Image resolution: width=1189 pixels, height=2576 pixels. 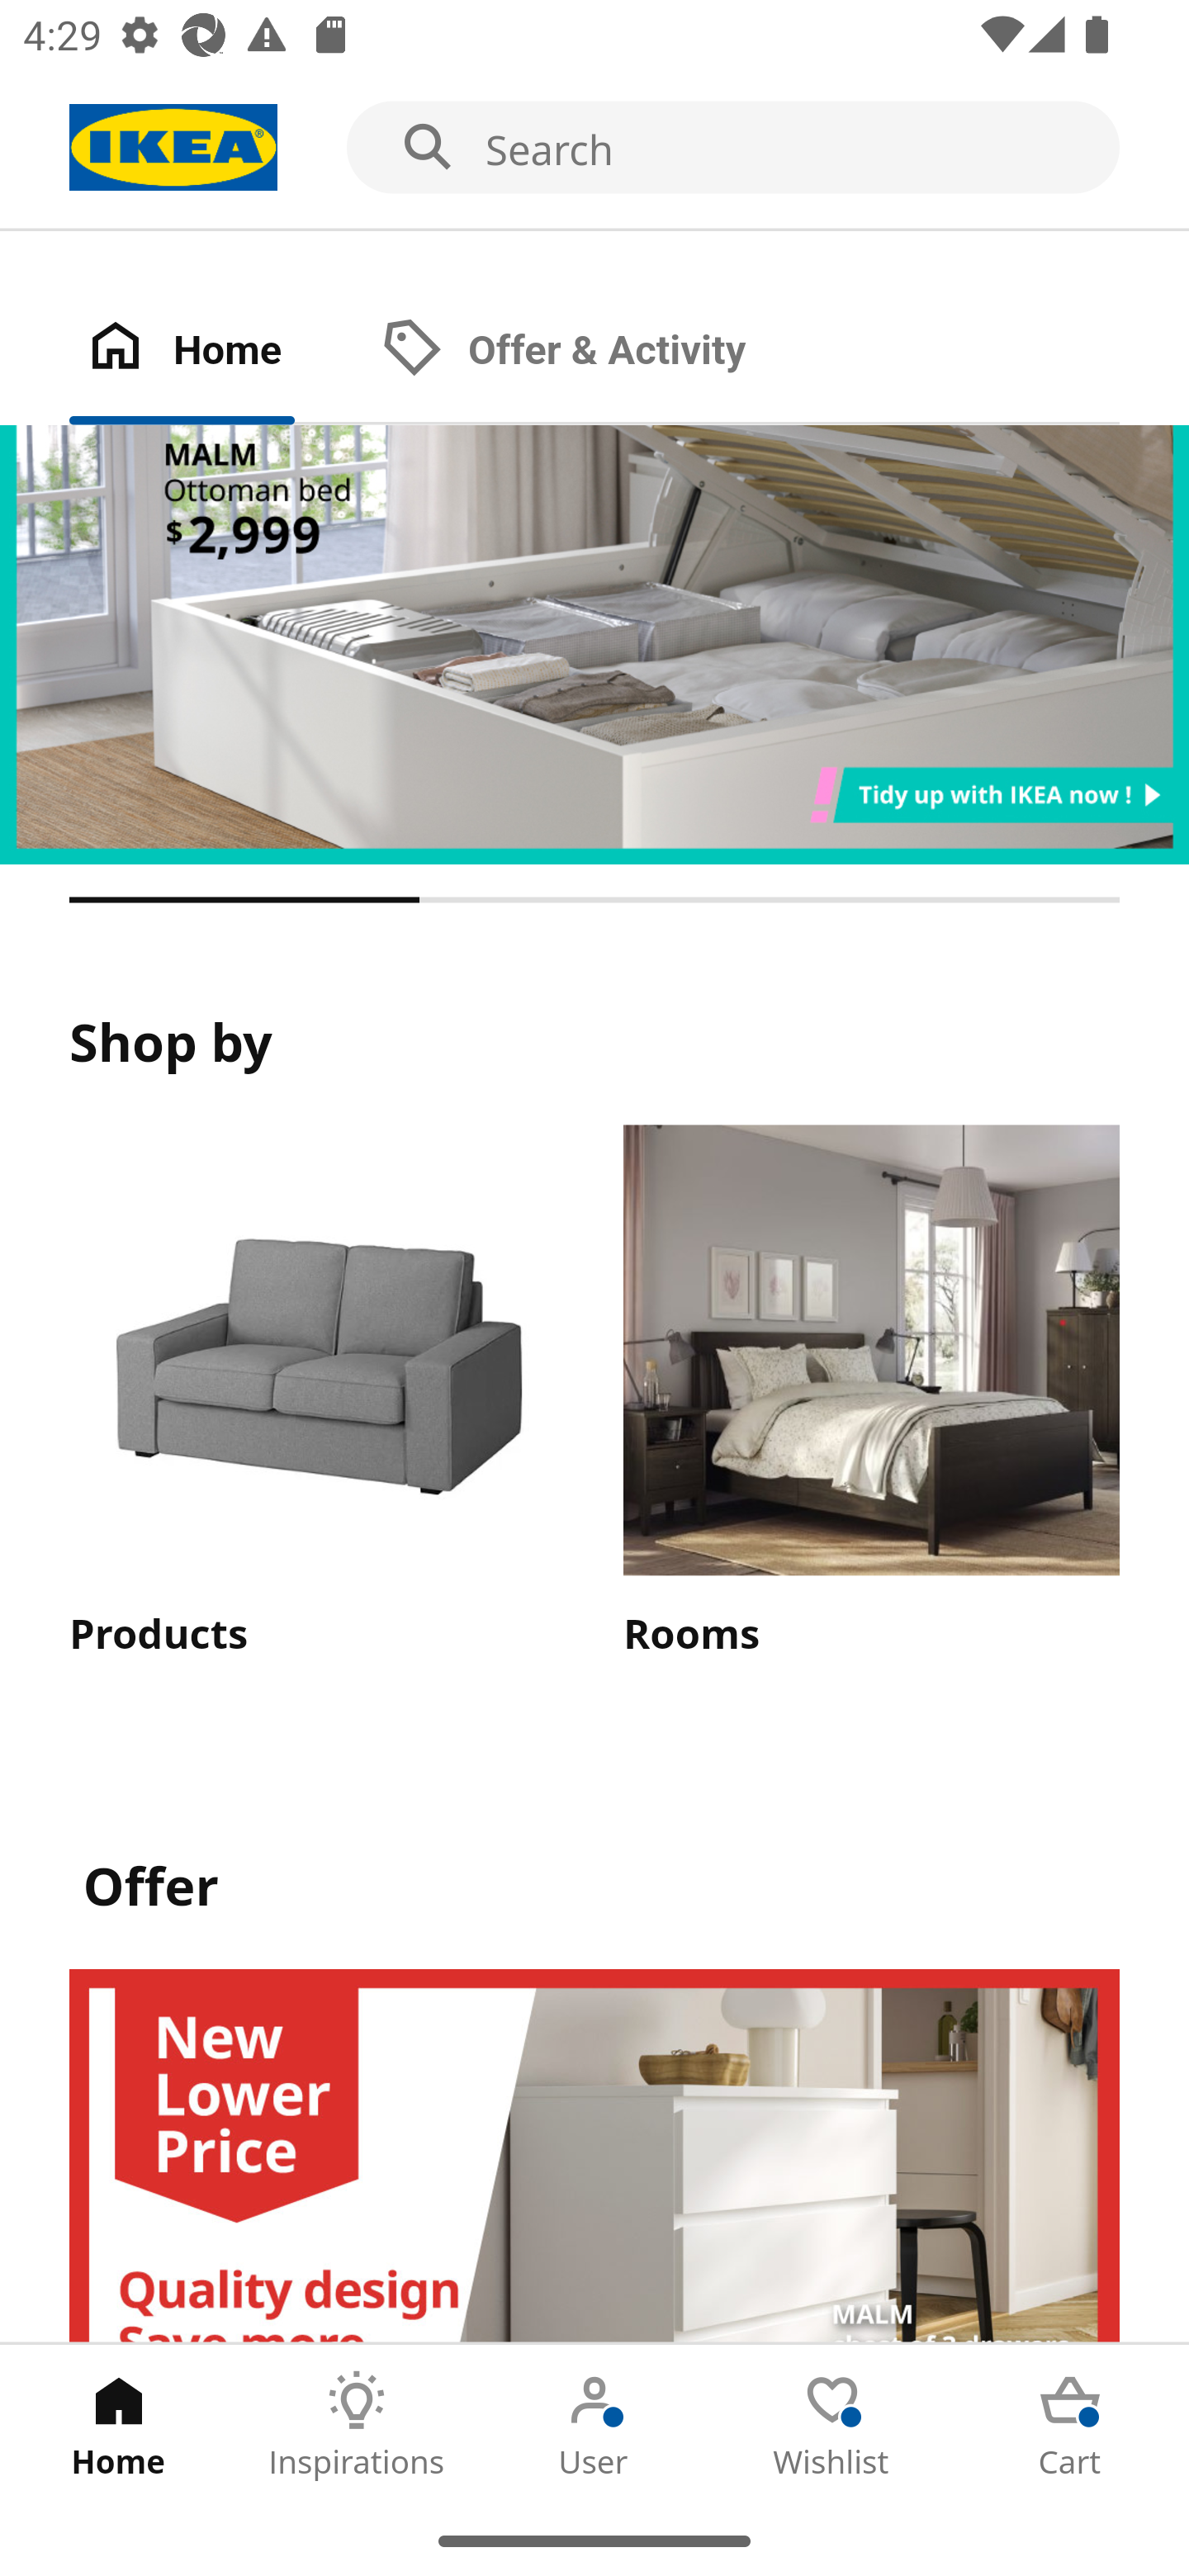 I want to click on Home
Tab 1 of 2, so click(x=216, y=351).